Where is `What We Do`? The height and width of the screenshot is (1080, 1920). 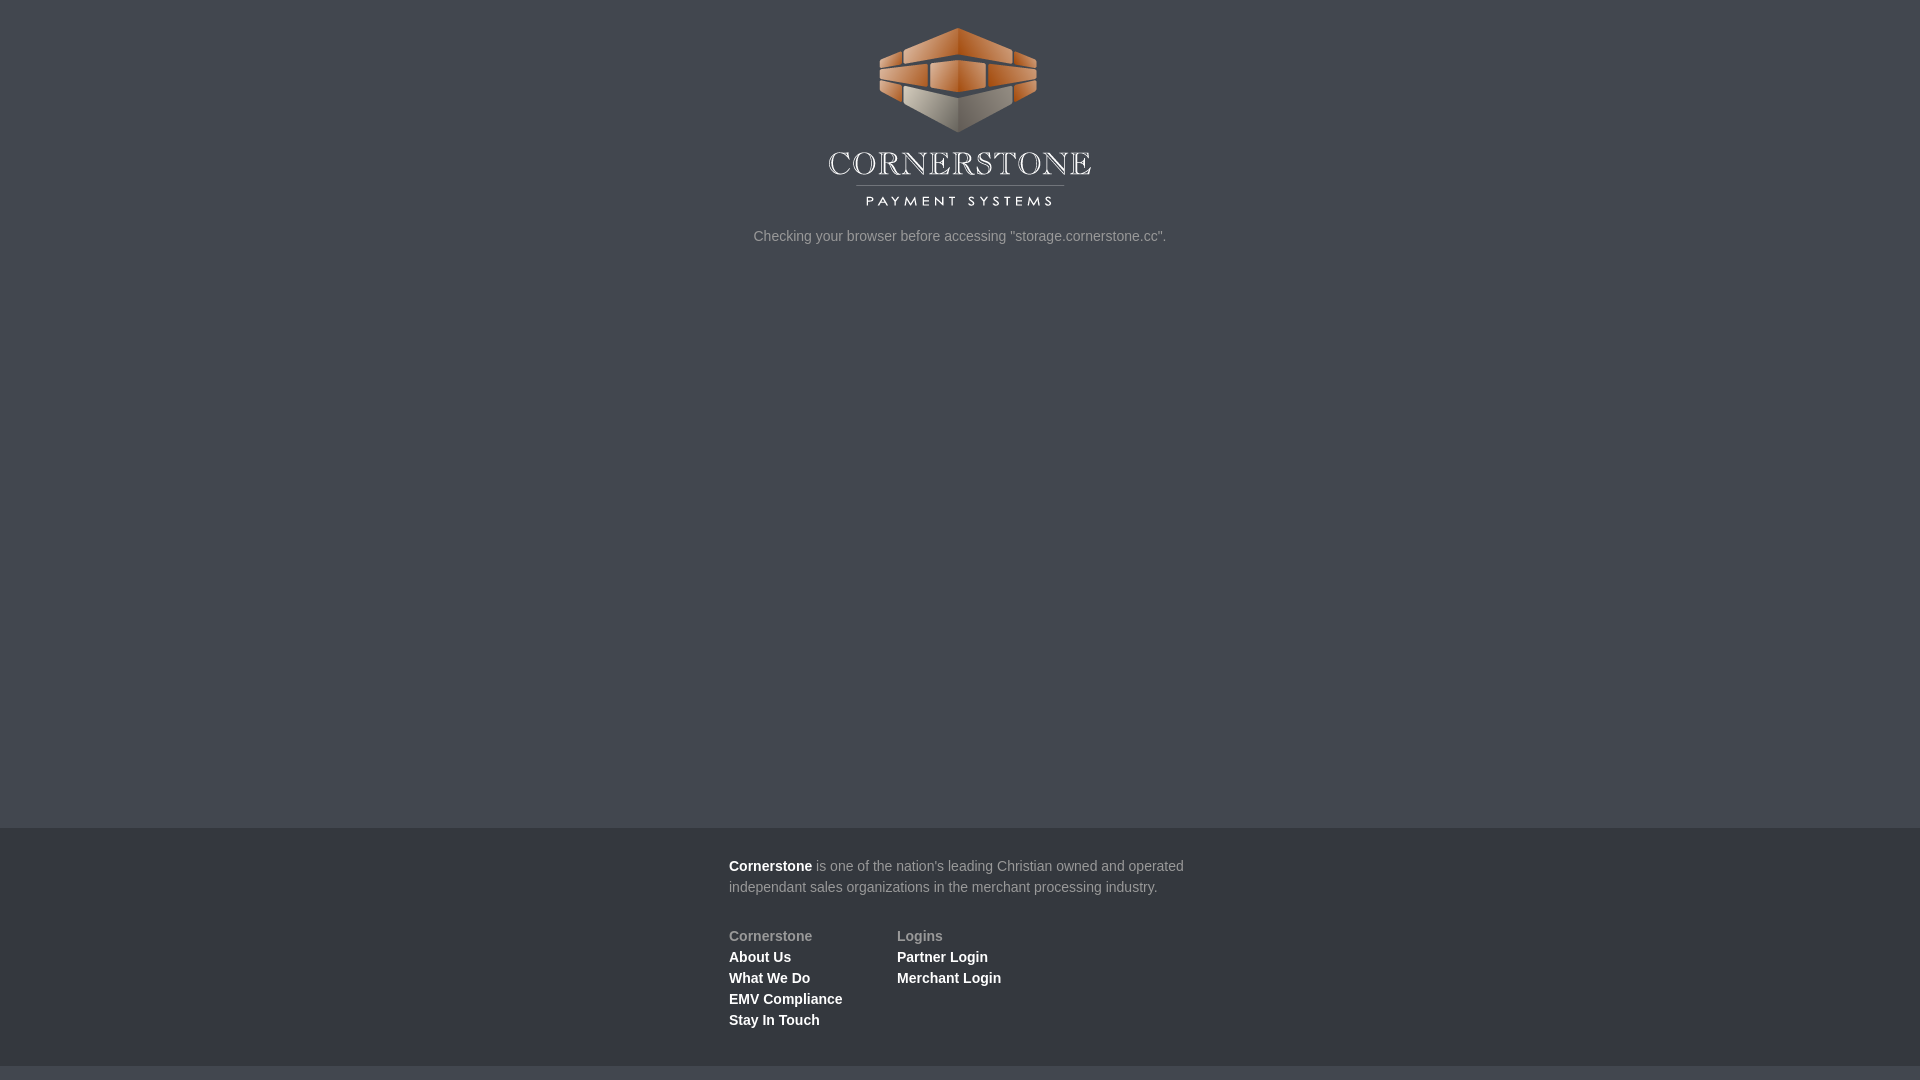
What We Do is located at coordinates (770, 978).